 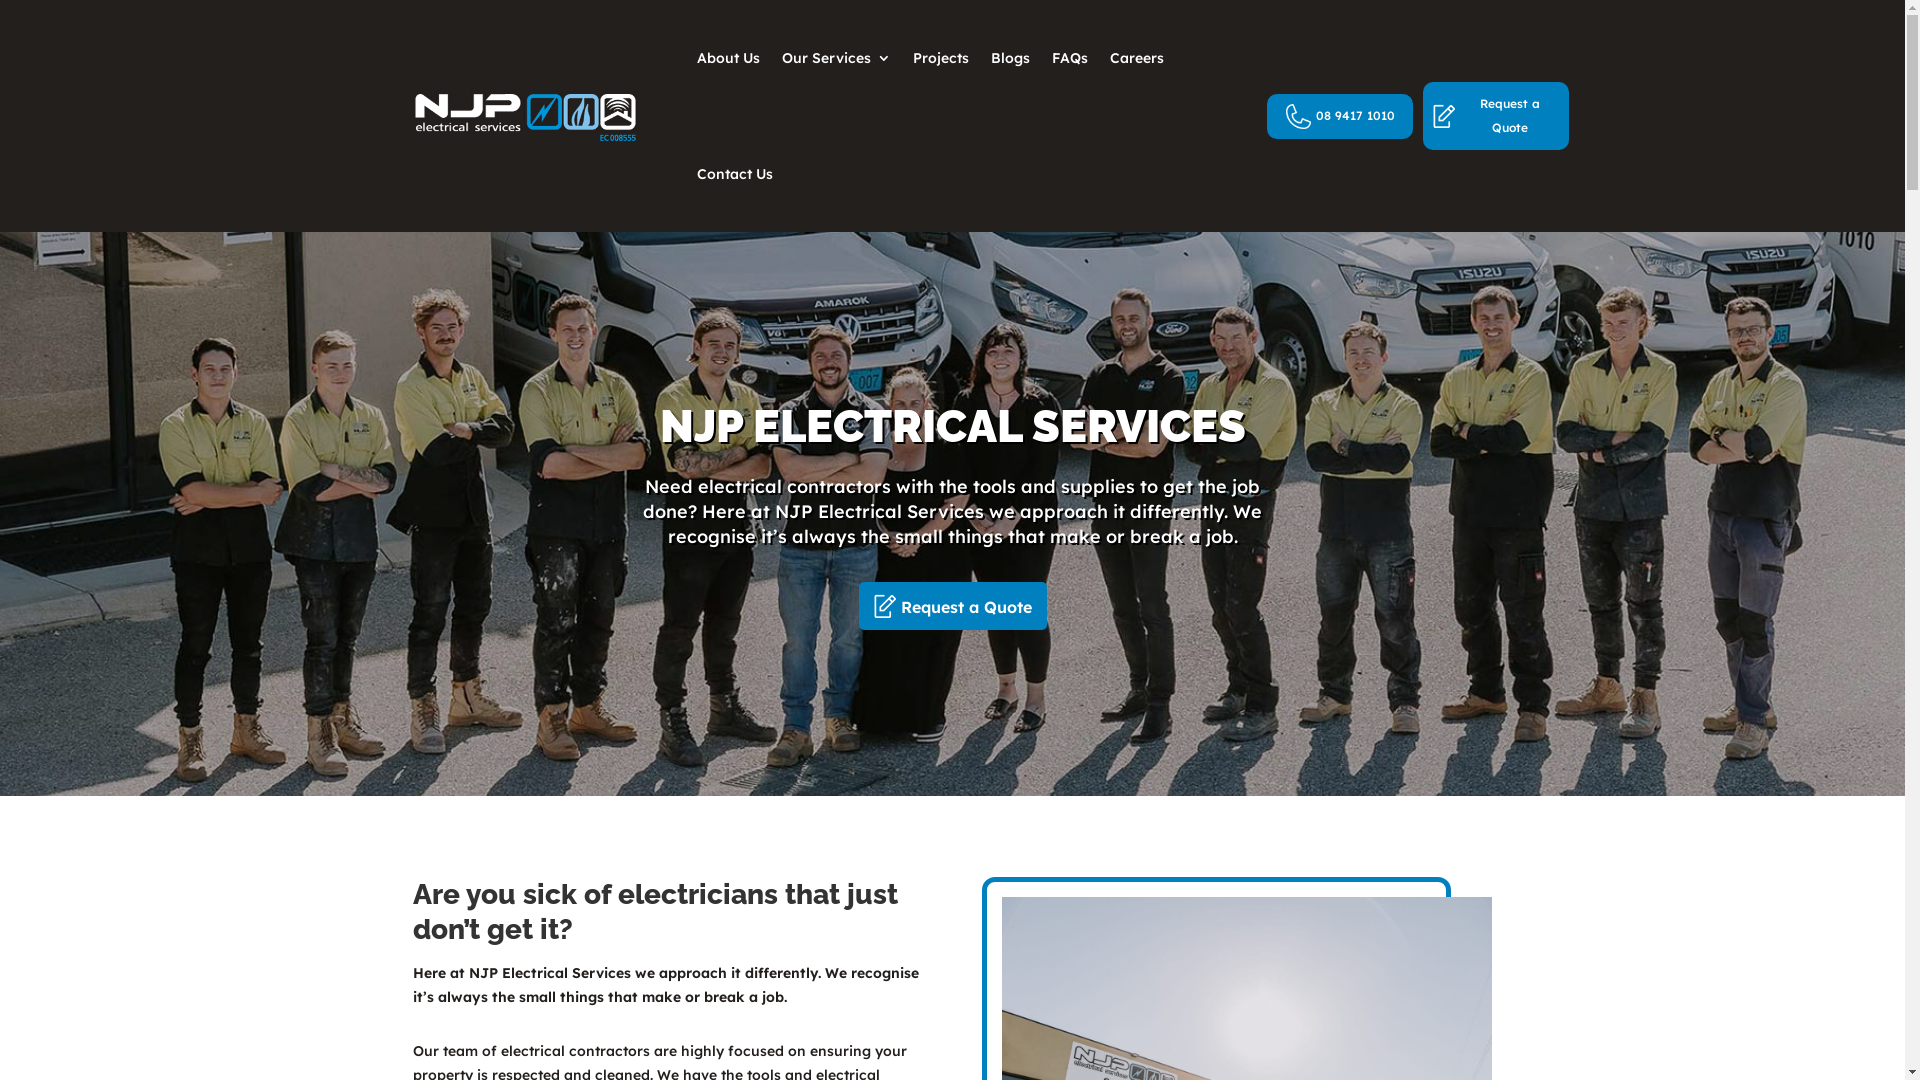 What do you see at coordinates (1340, 116) in the screenshot?
I see `08 9417 1010` at bounding box center [1340, 116].